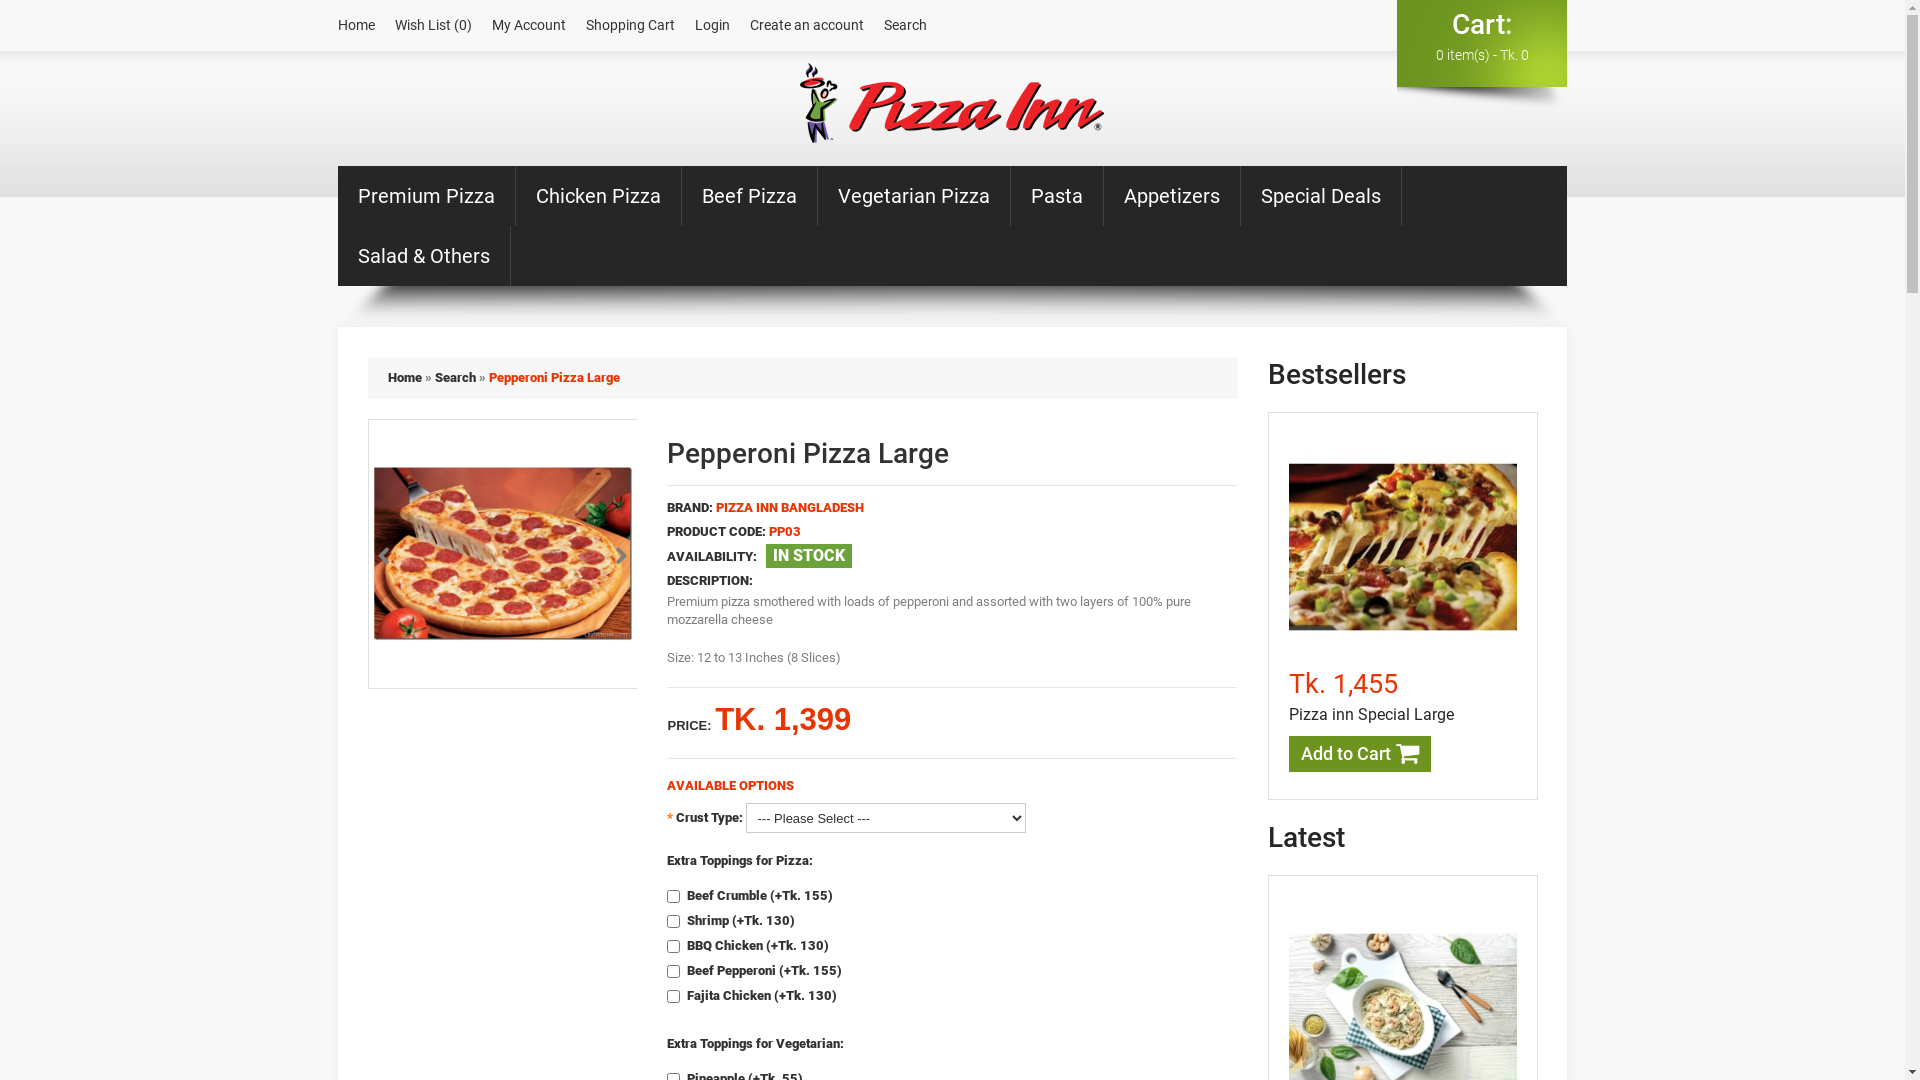 The image size is (1920, 1080). I want to click on Premium Pizza, so click(427, 196).